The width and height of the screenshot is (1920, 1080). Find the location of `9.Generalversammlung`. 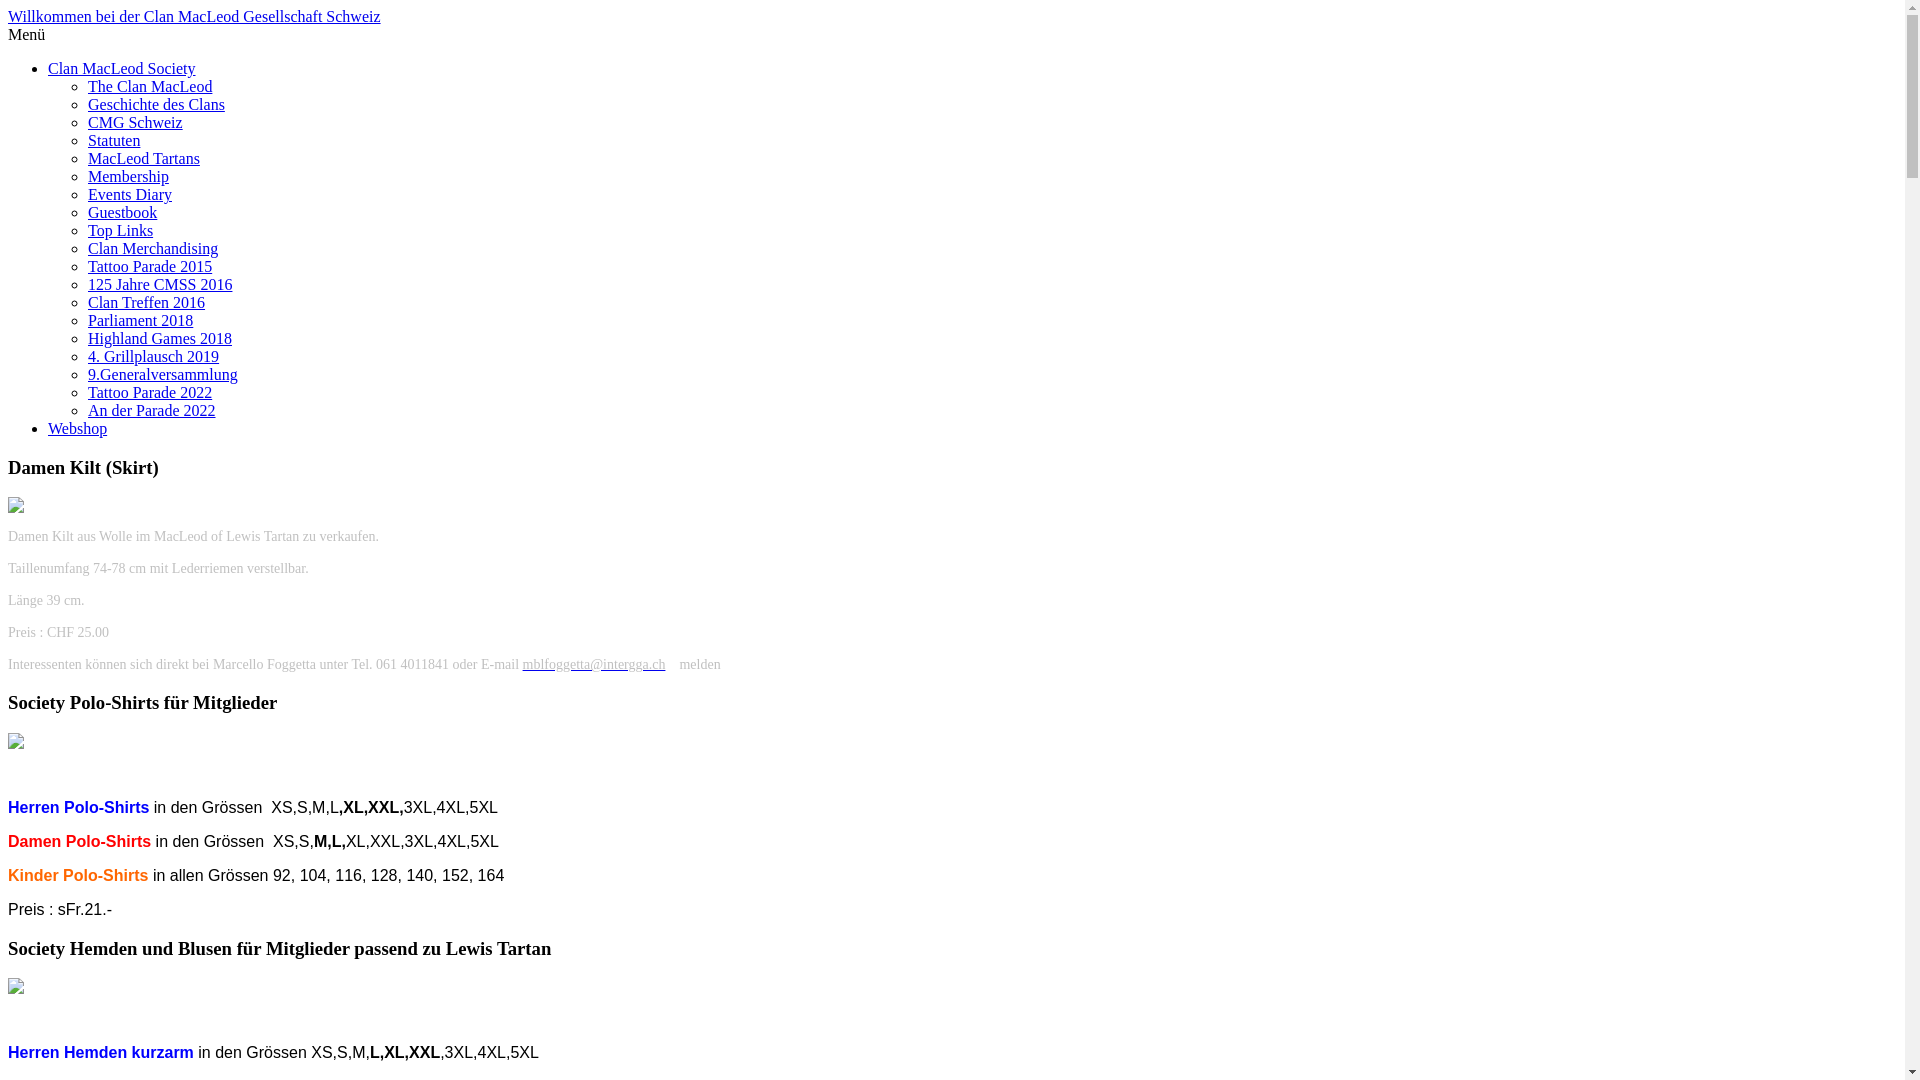

9.Generalversammlung is located at coordinates (163, 374).